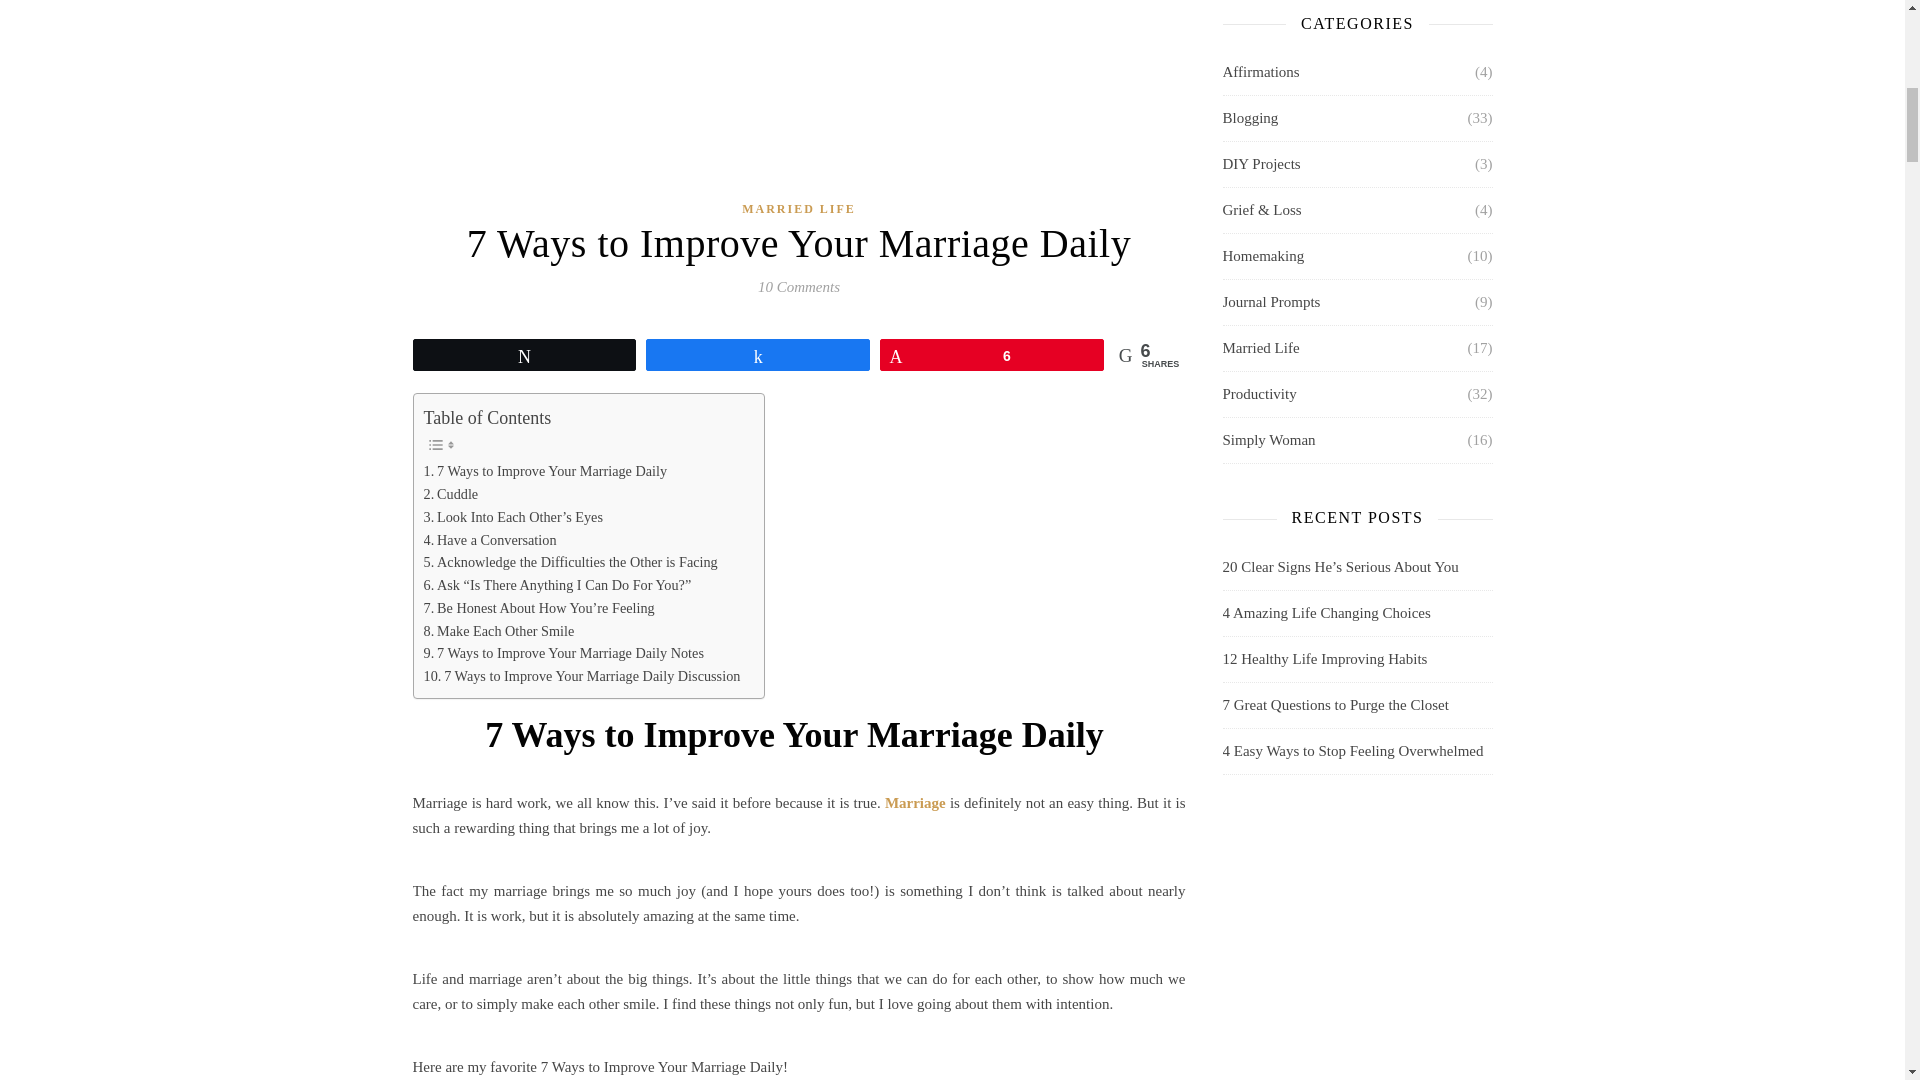 Image resolution: width=1920 pixels, height=1080 pixels. What do you see at coordinates (492, 539) in the screenshot?
I see `Have a Conversation ` at bounding box center [492, 539].